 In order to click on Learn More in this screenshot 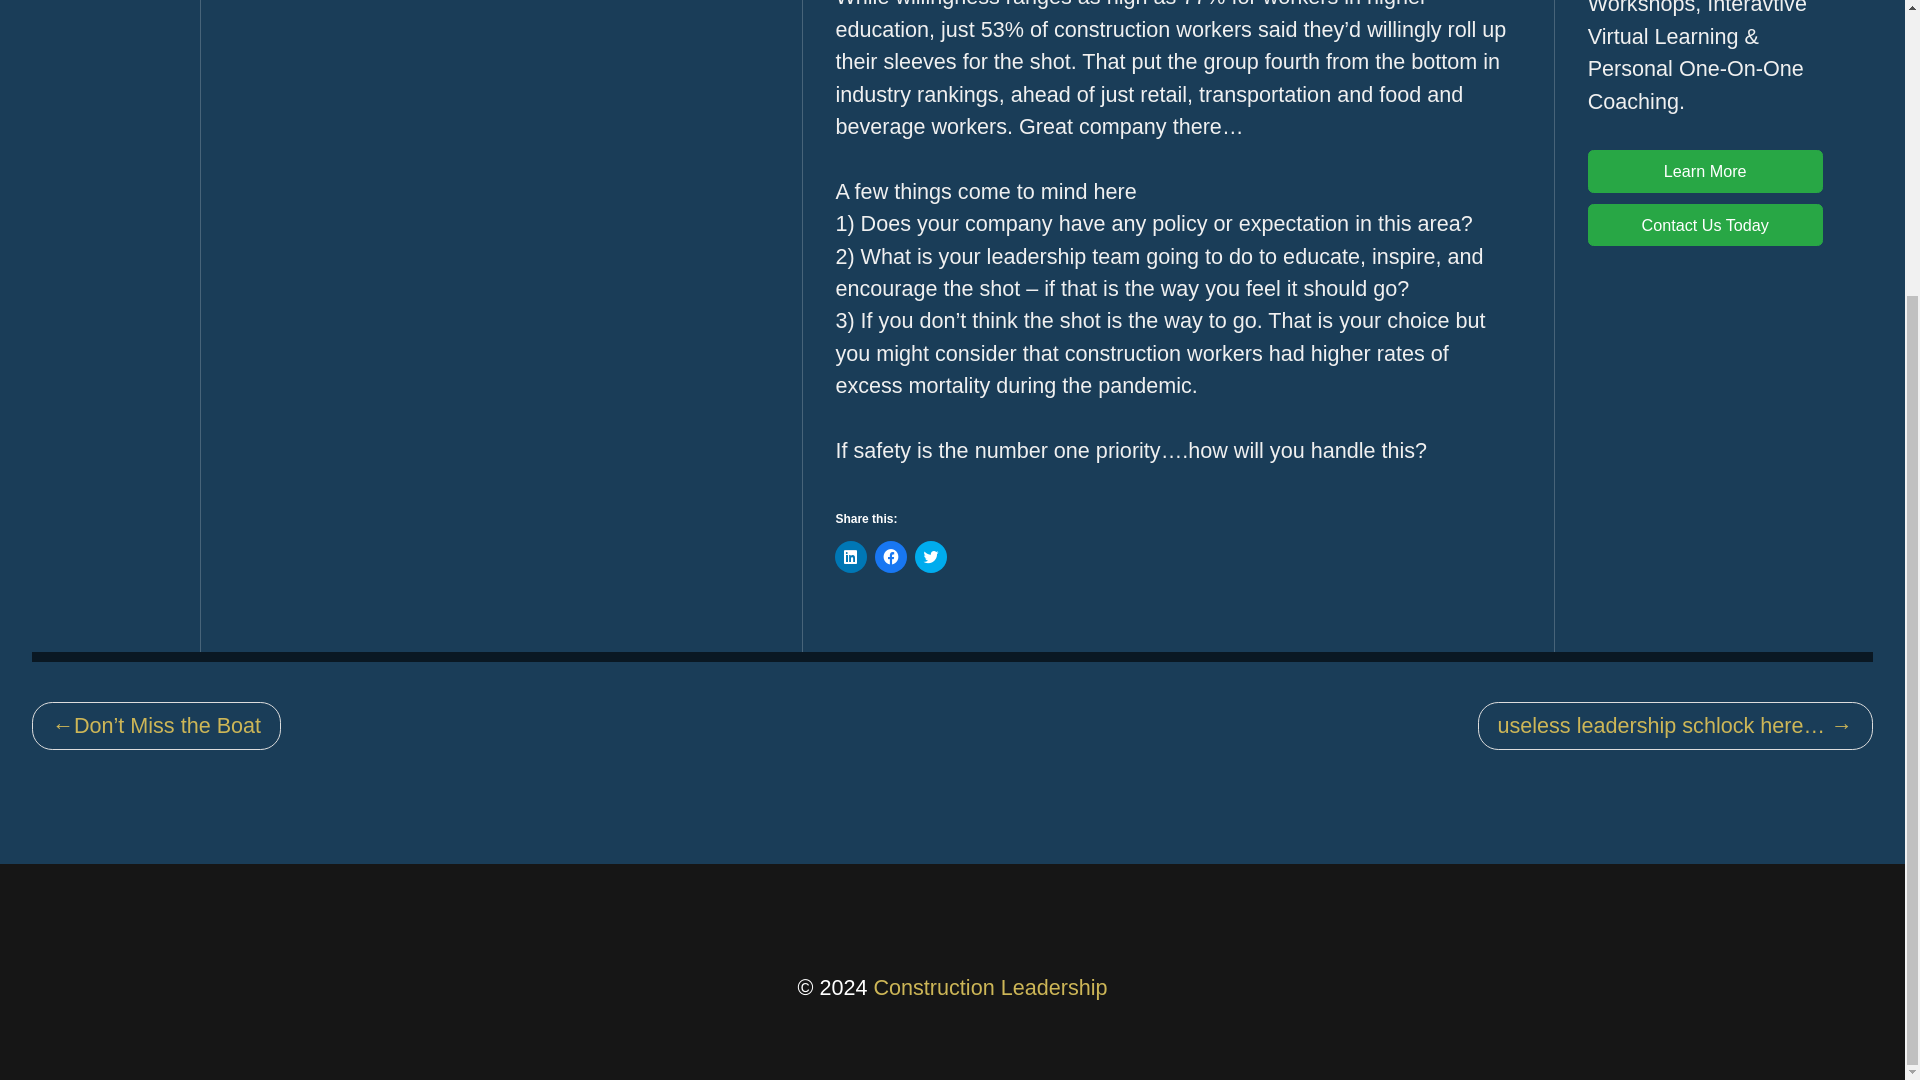, I will do `click(1704, 171)`.